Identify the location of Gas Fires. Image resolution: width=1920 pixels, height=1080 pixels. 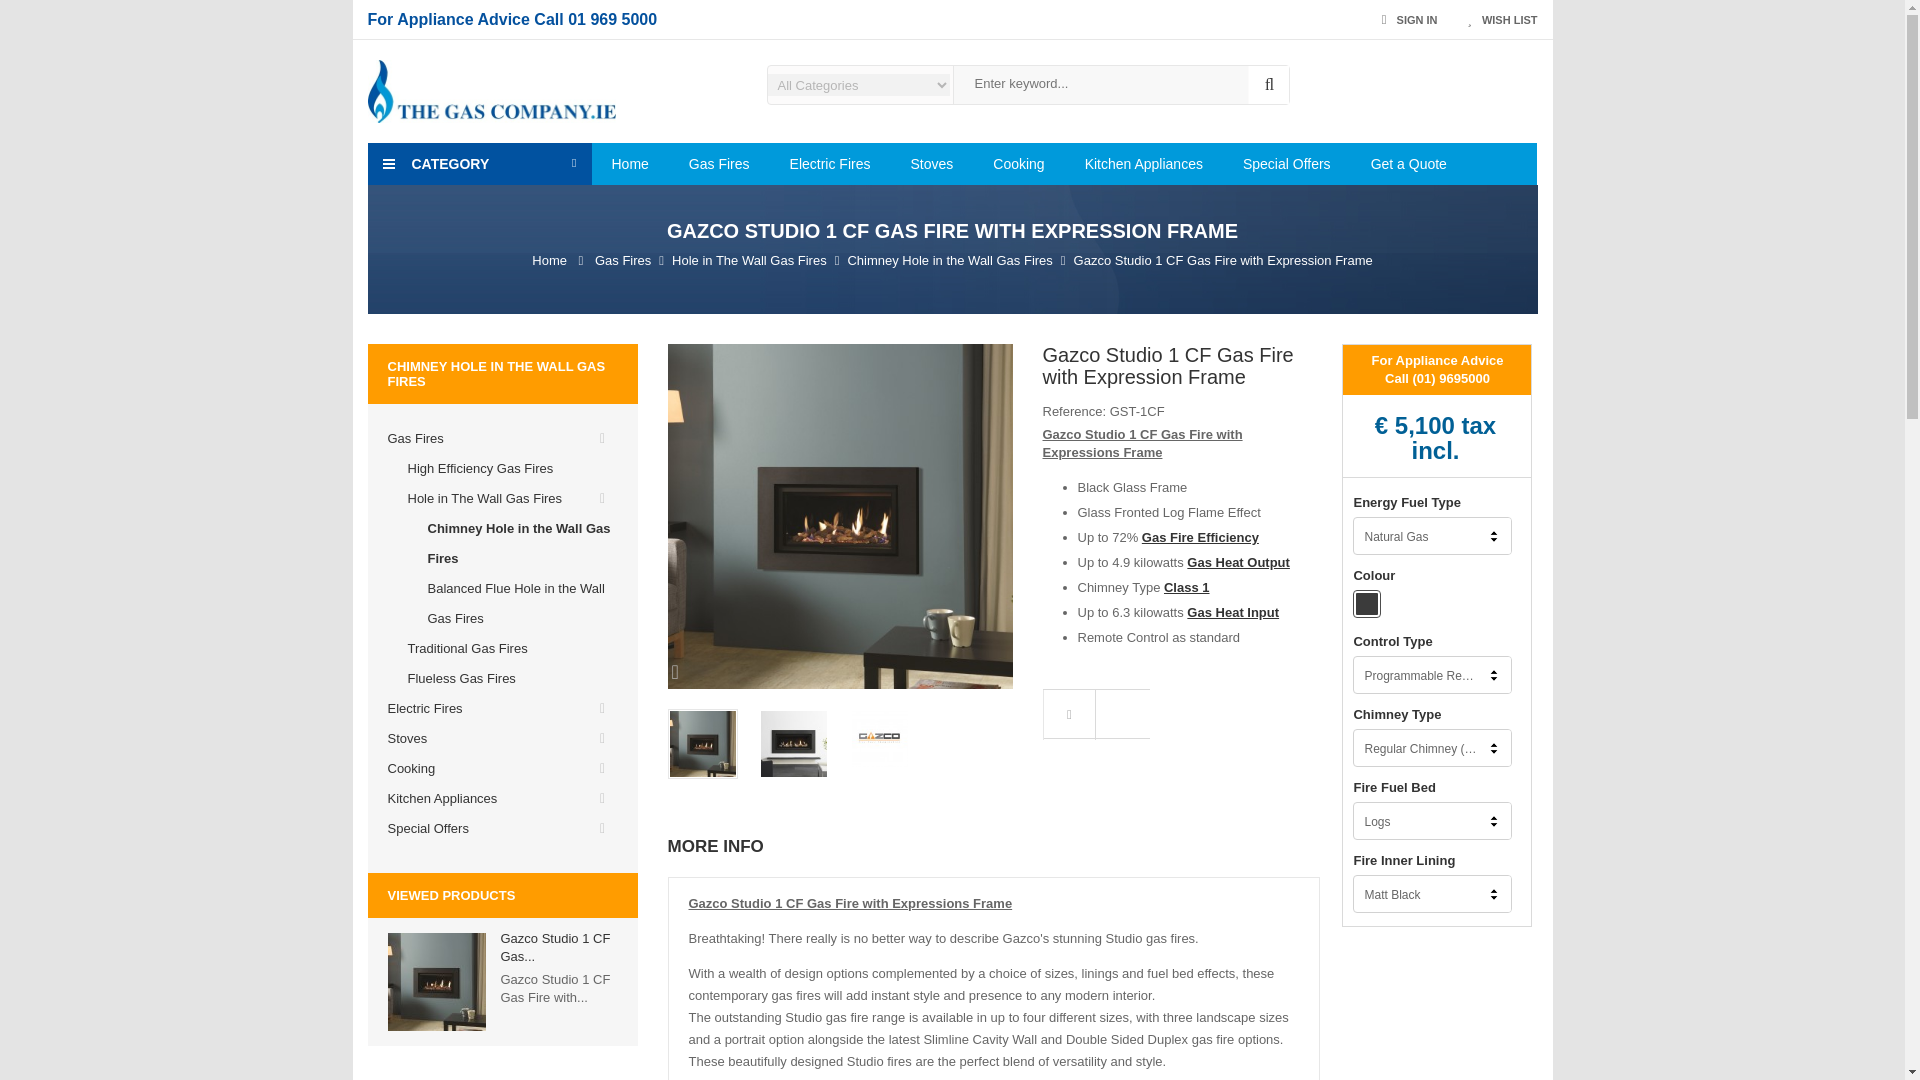
(718, 163).